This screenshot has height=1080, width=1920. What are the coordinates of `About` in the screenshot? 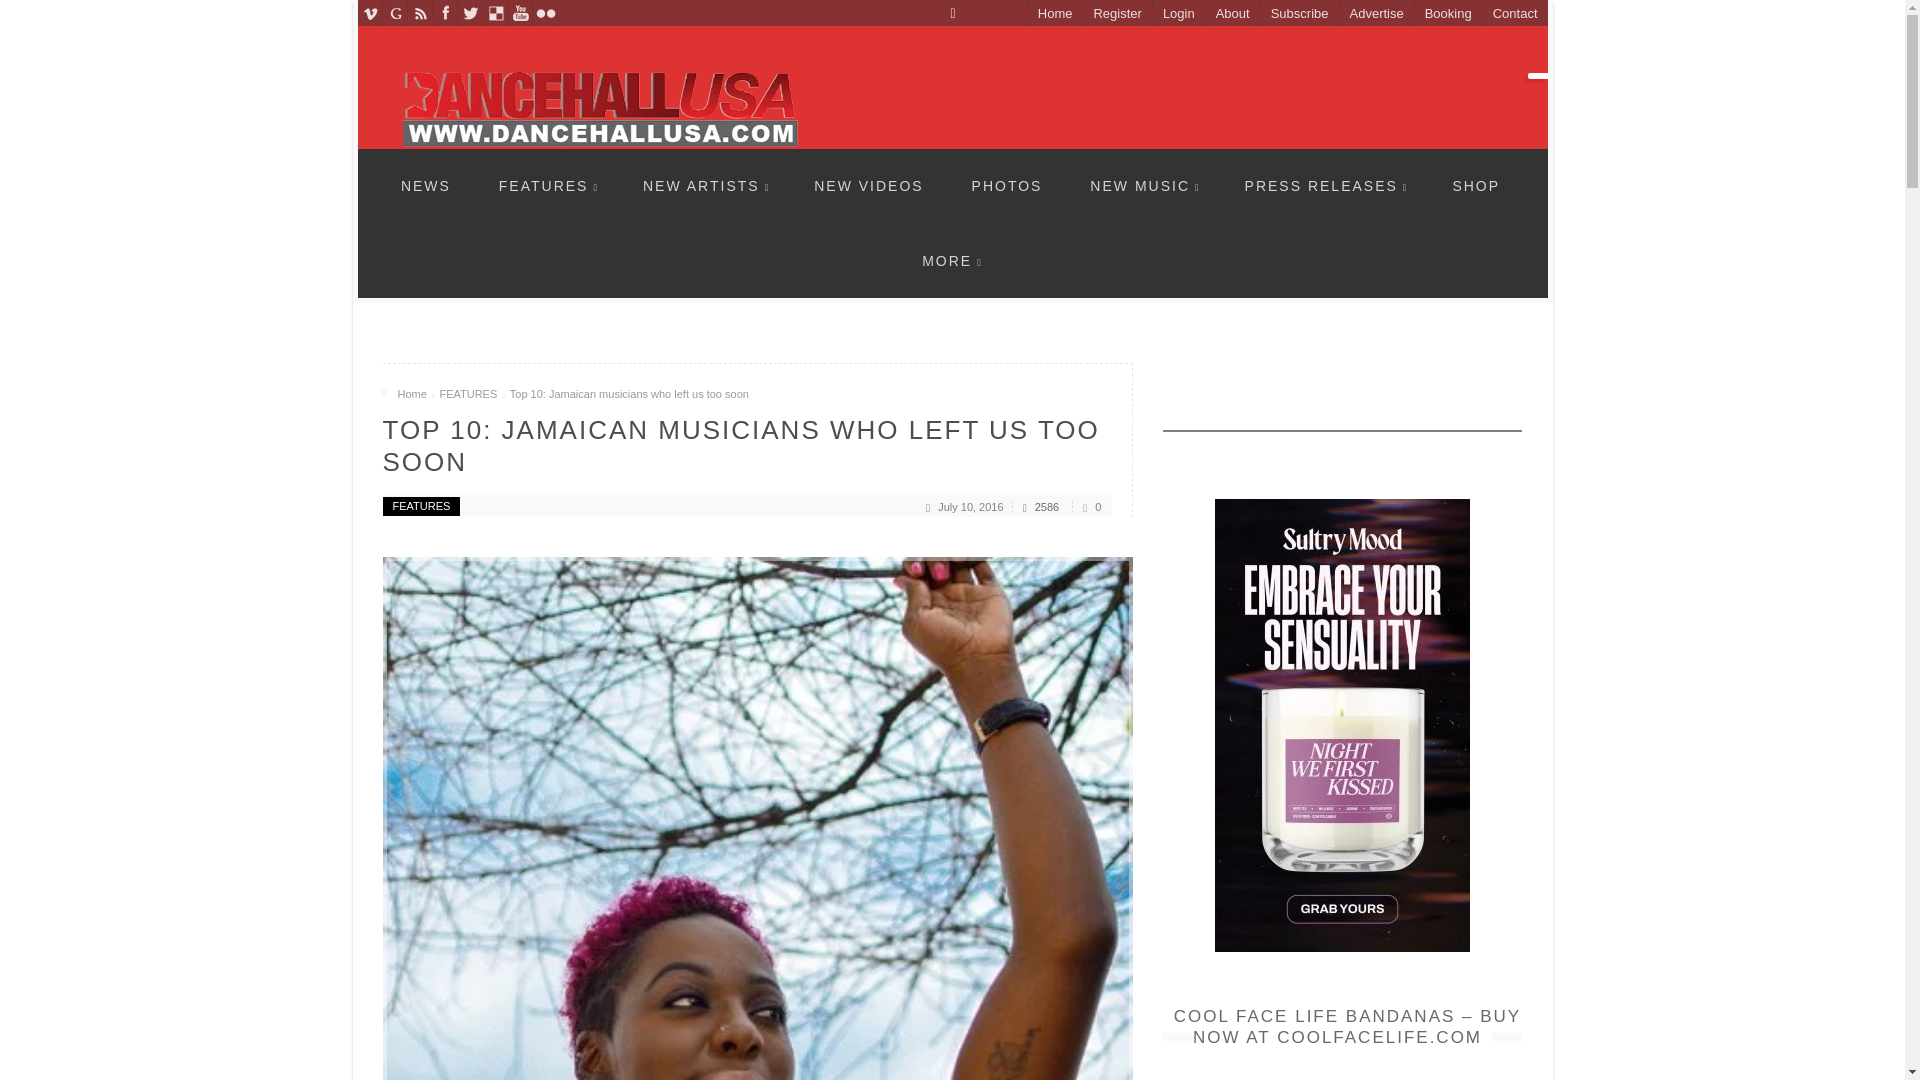 It's located at (1232, 14).